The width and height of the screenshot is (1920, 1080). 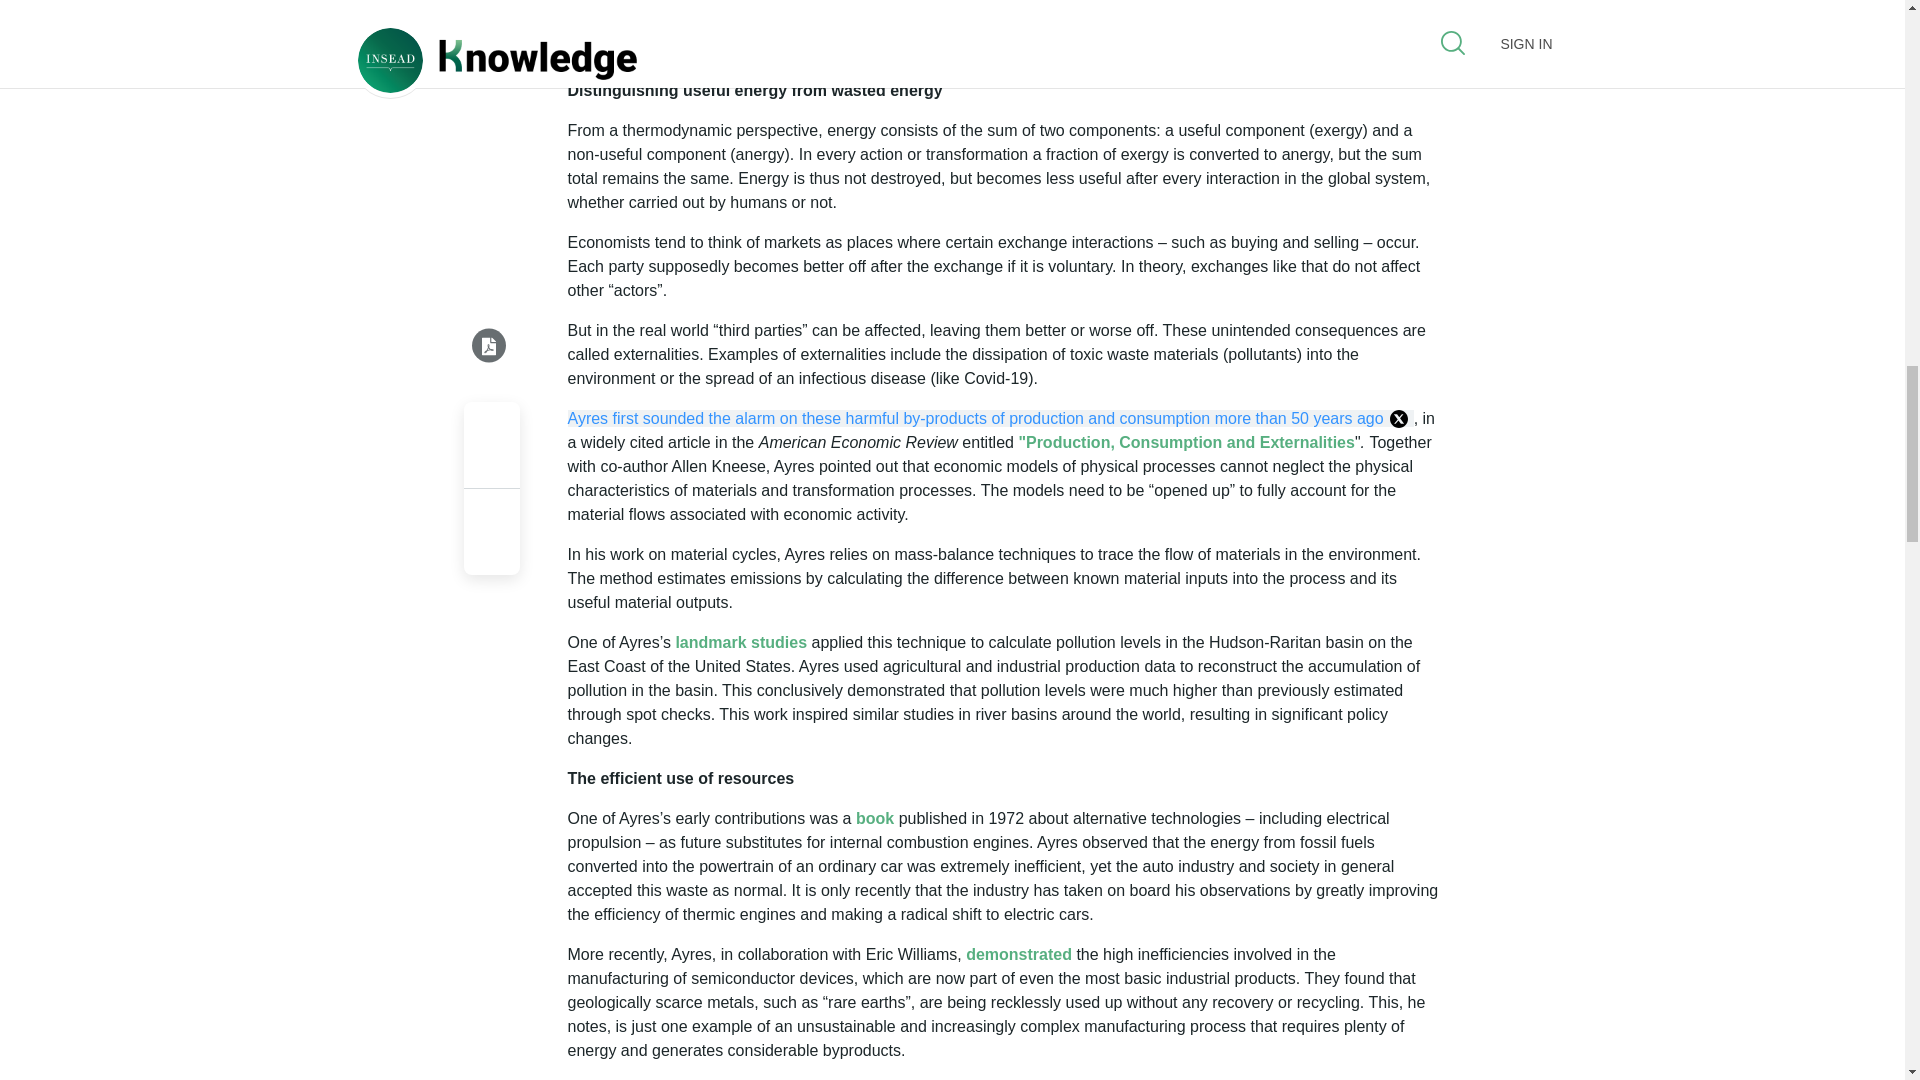 I want to click on demonstrated, so click(x=1020, y=954).